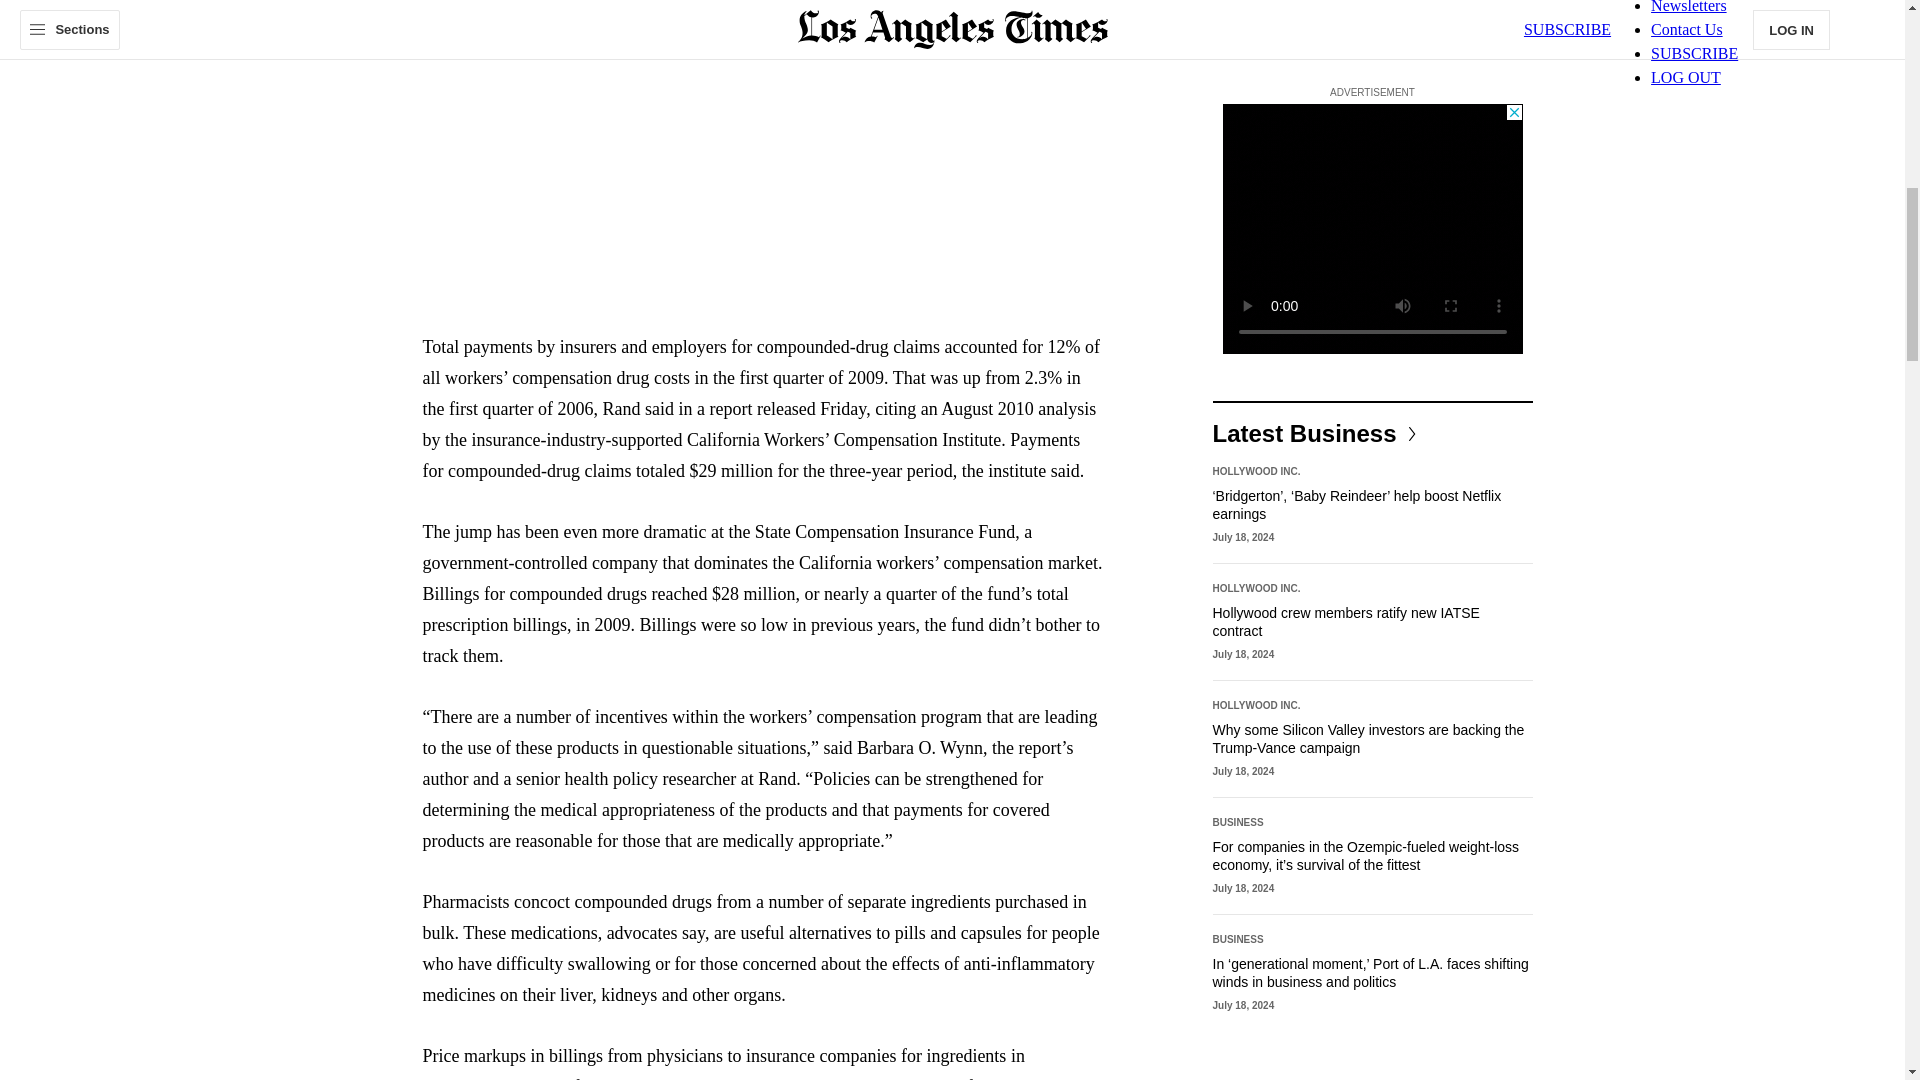 The image size is (1920, 1080). What do you see at coordinates (1372, 228) in the screenshot?
I see `3rd party ad content` at bounding box center [1372, 228].